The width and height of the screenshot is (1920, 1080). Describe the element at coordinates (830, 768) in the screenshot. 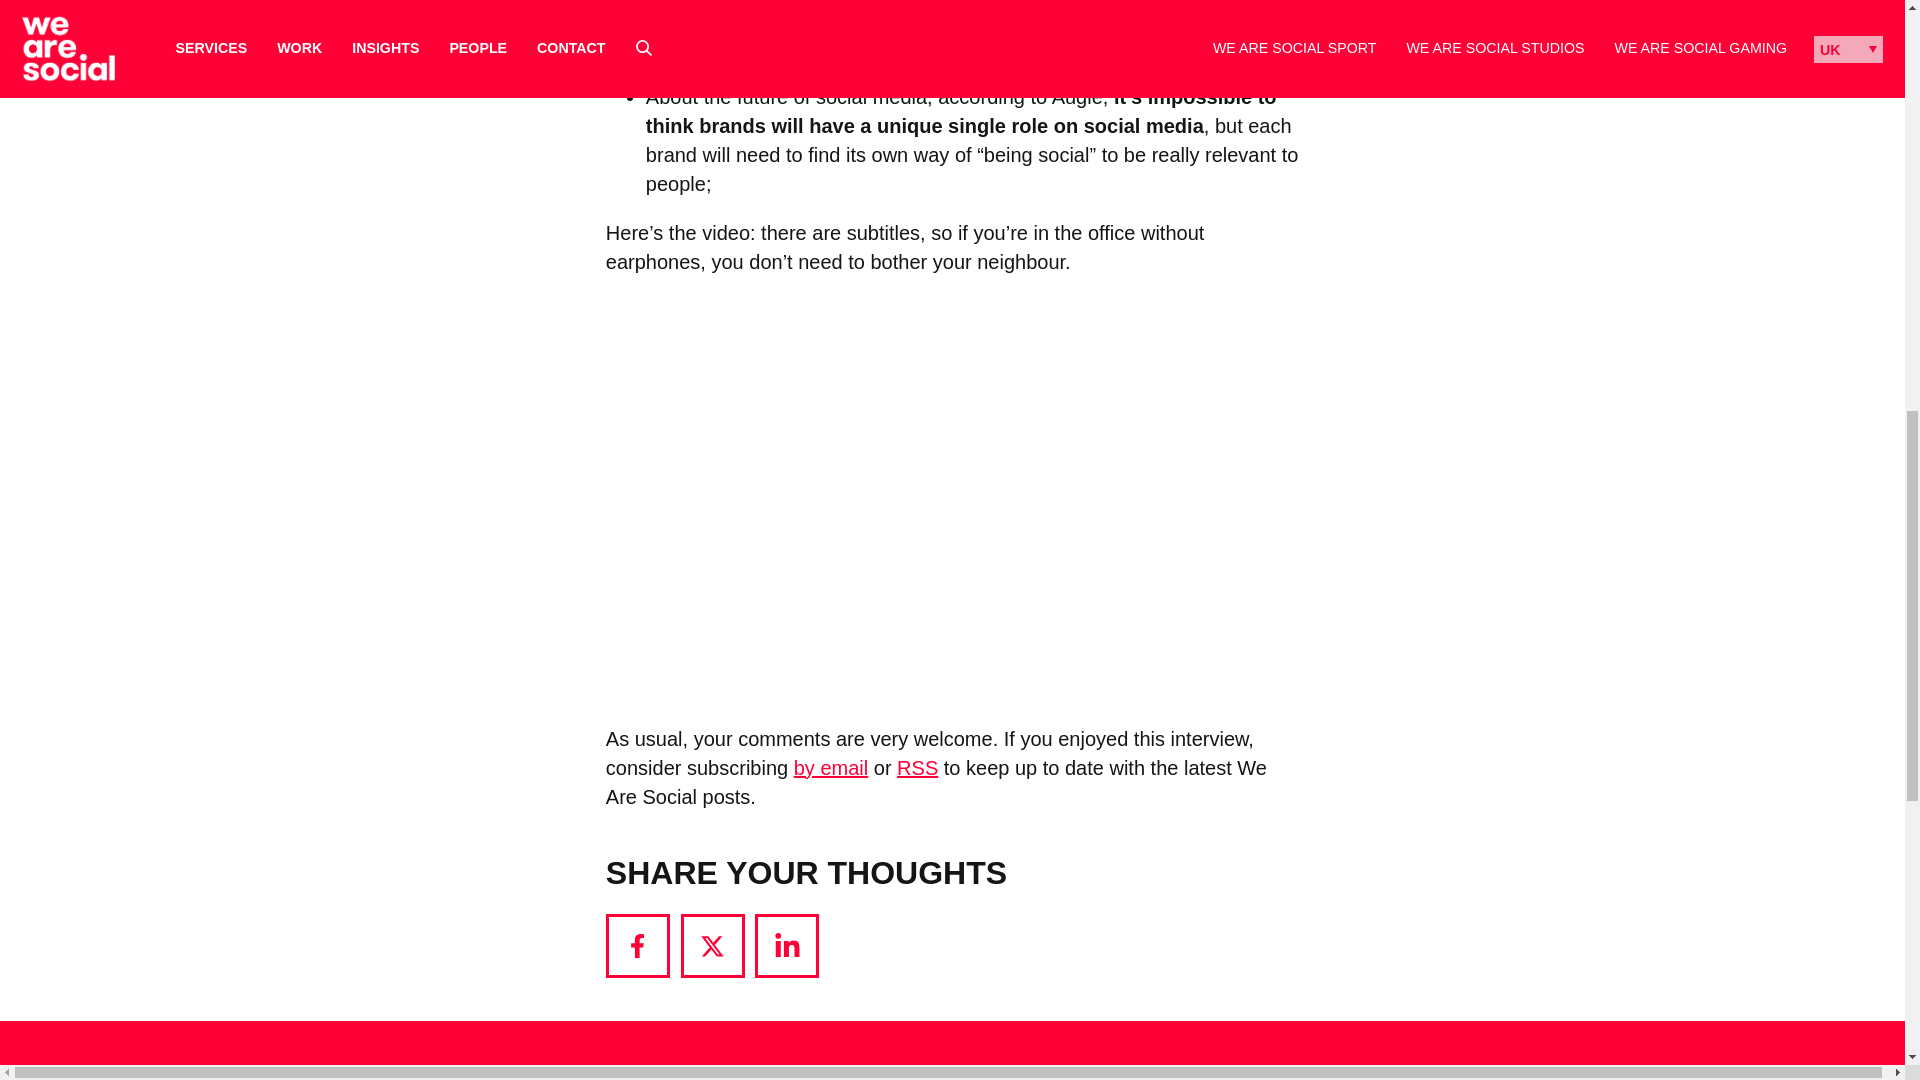

I see `by email` at that location.